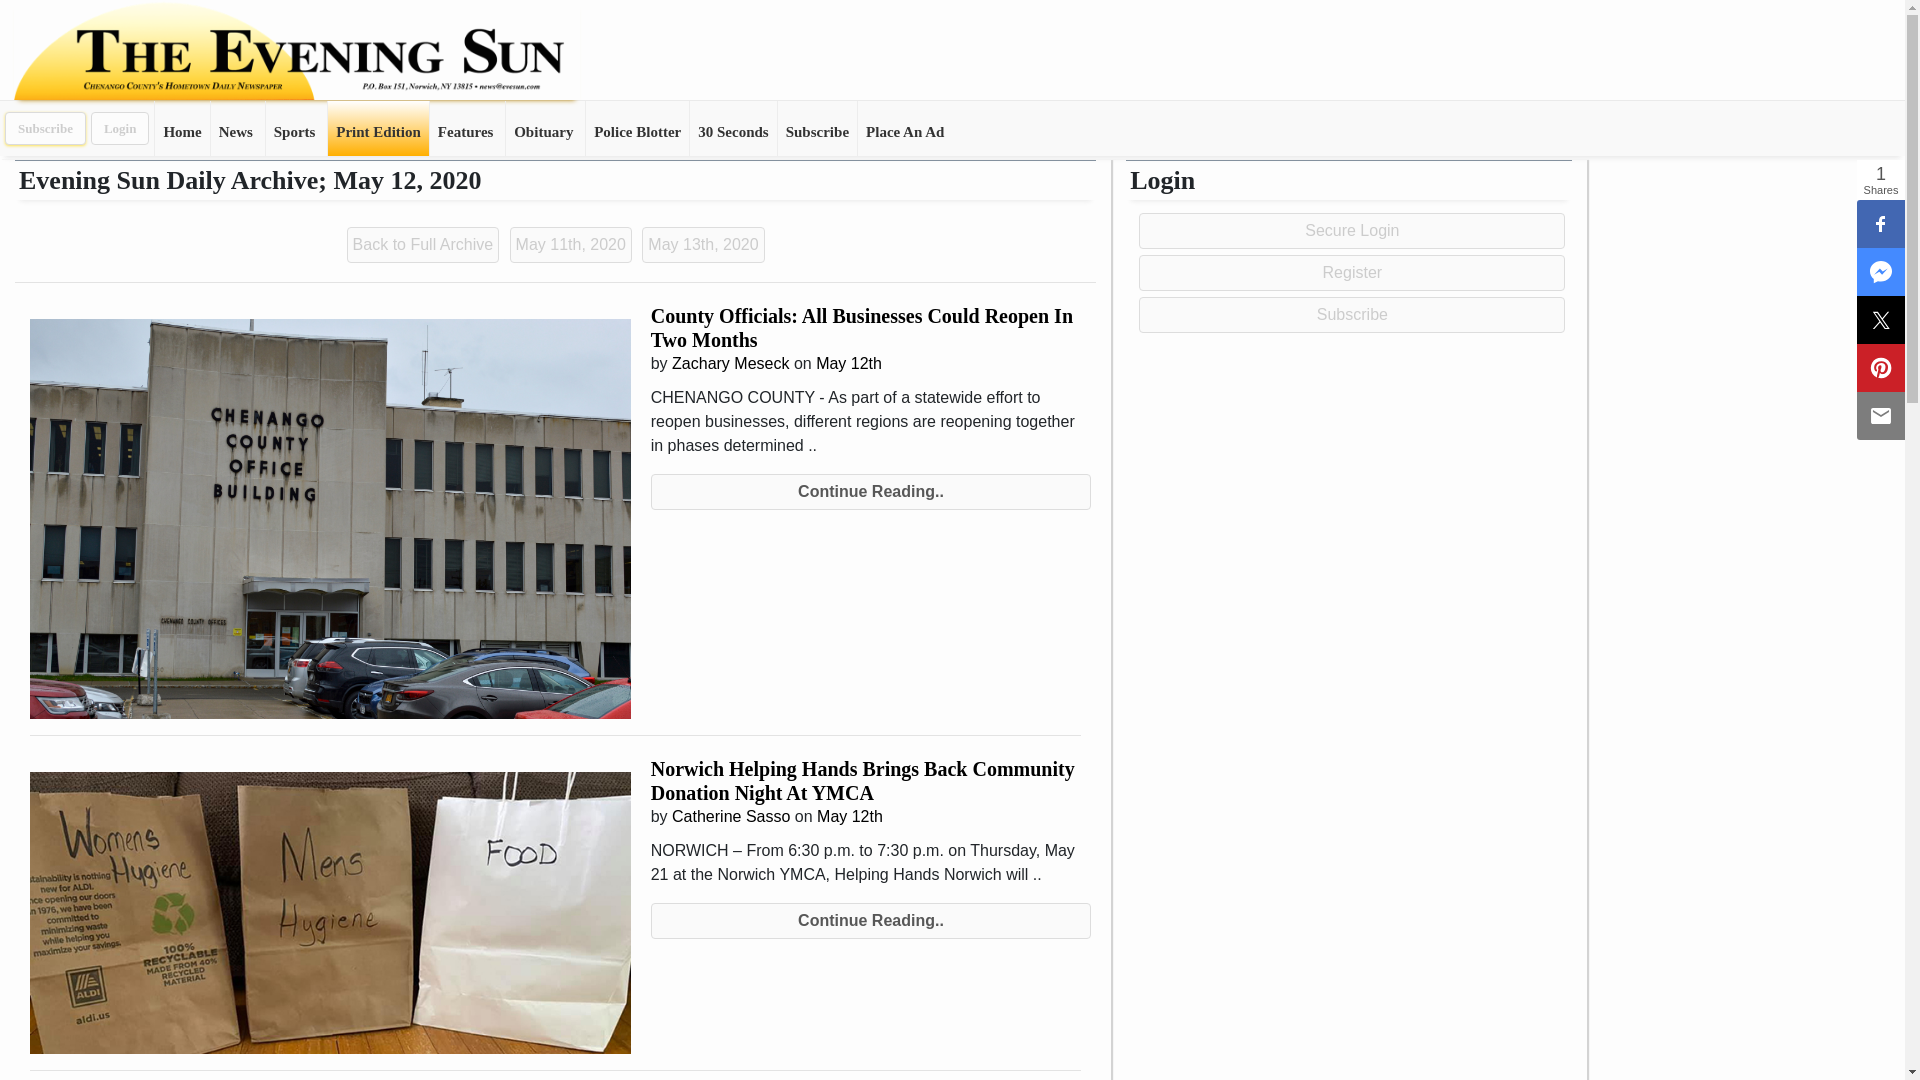 The width and height of the screenshot is (1920, 1080). I want to click on Back to Full Archive, so click(424, 243).